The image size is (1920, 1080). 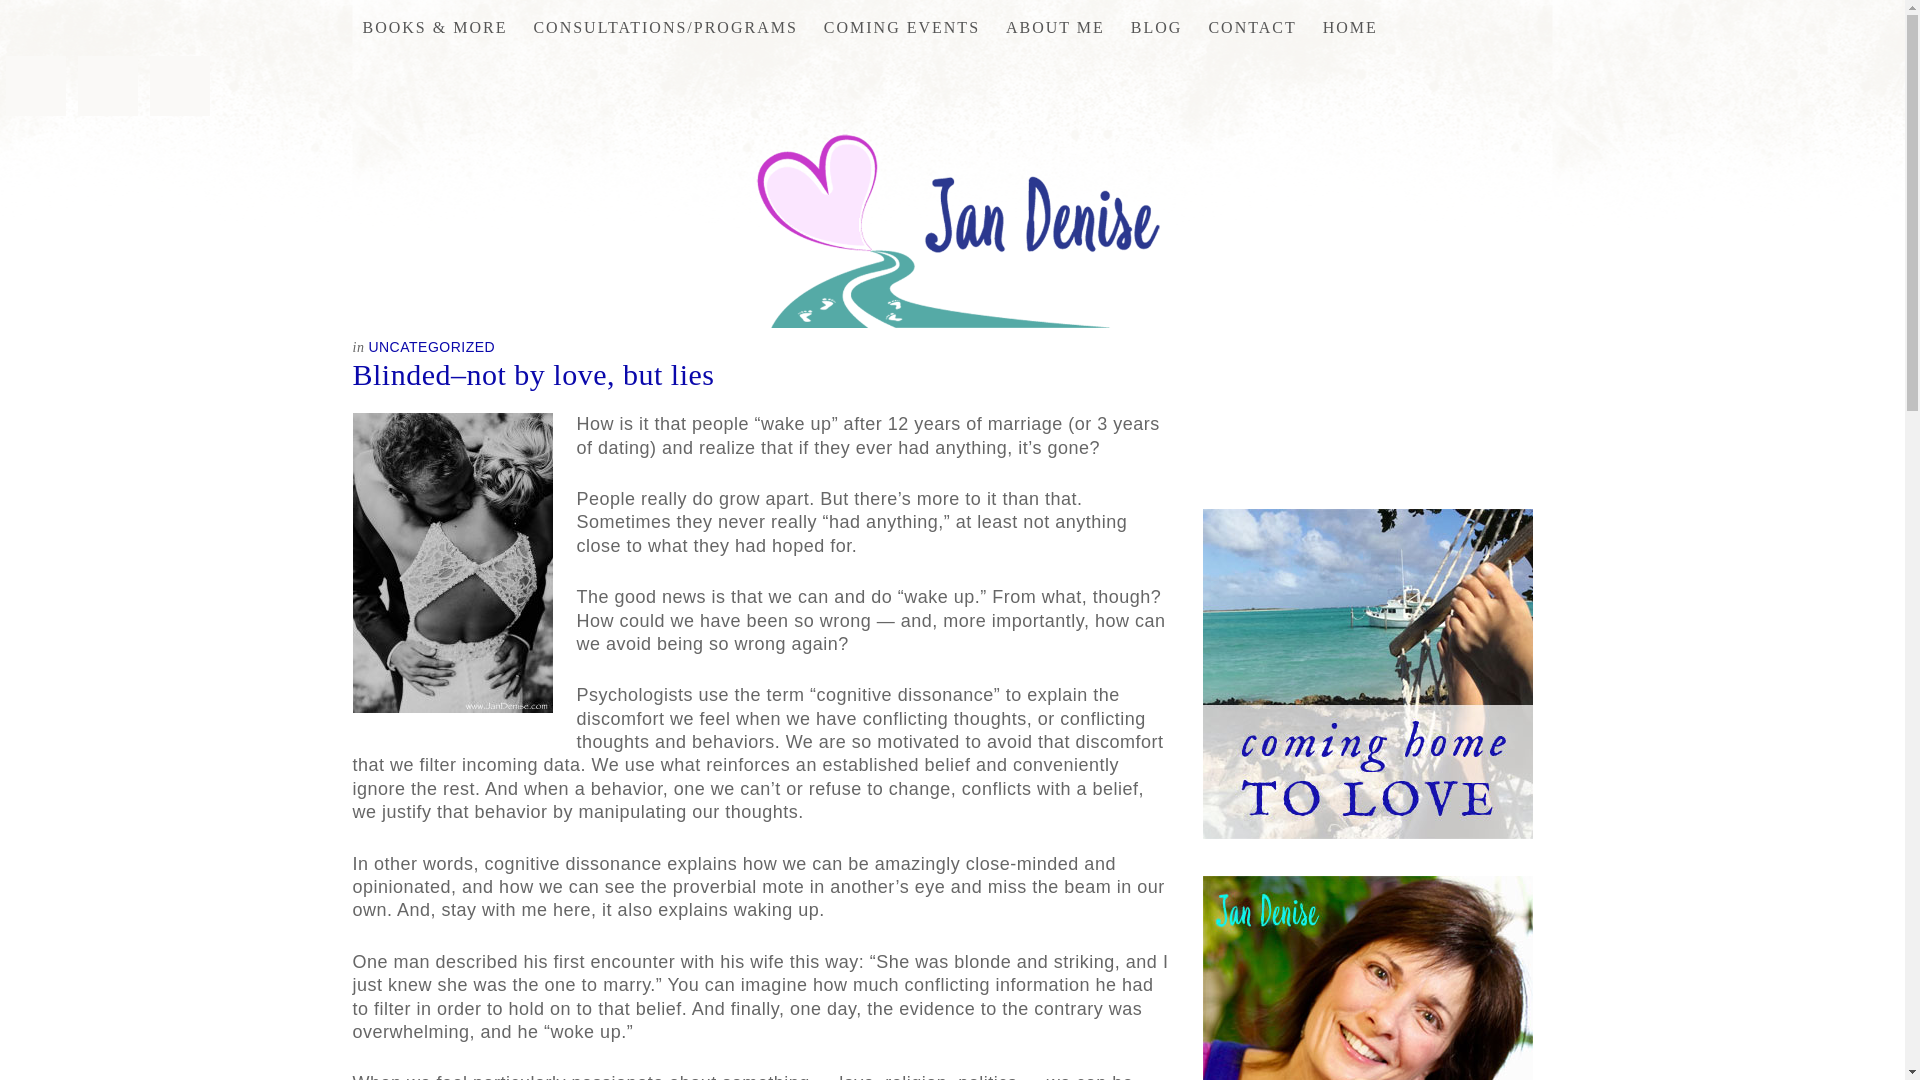 What do you see at coordinates (1156, 28) in the screenshot?
I see `BLOG` at bounding box center [1156, 28].